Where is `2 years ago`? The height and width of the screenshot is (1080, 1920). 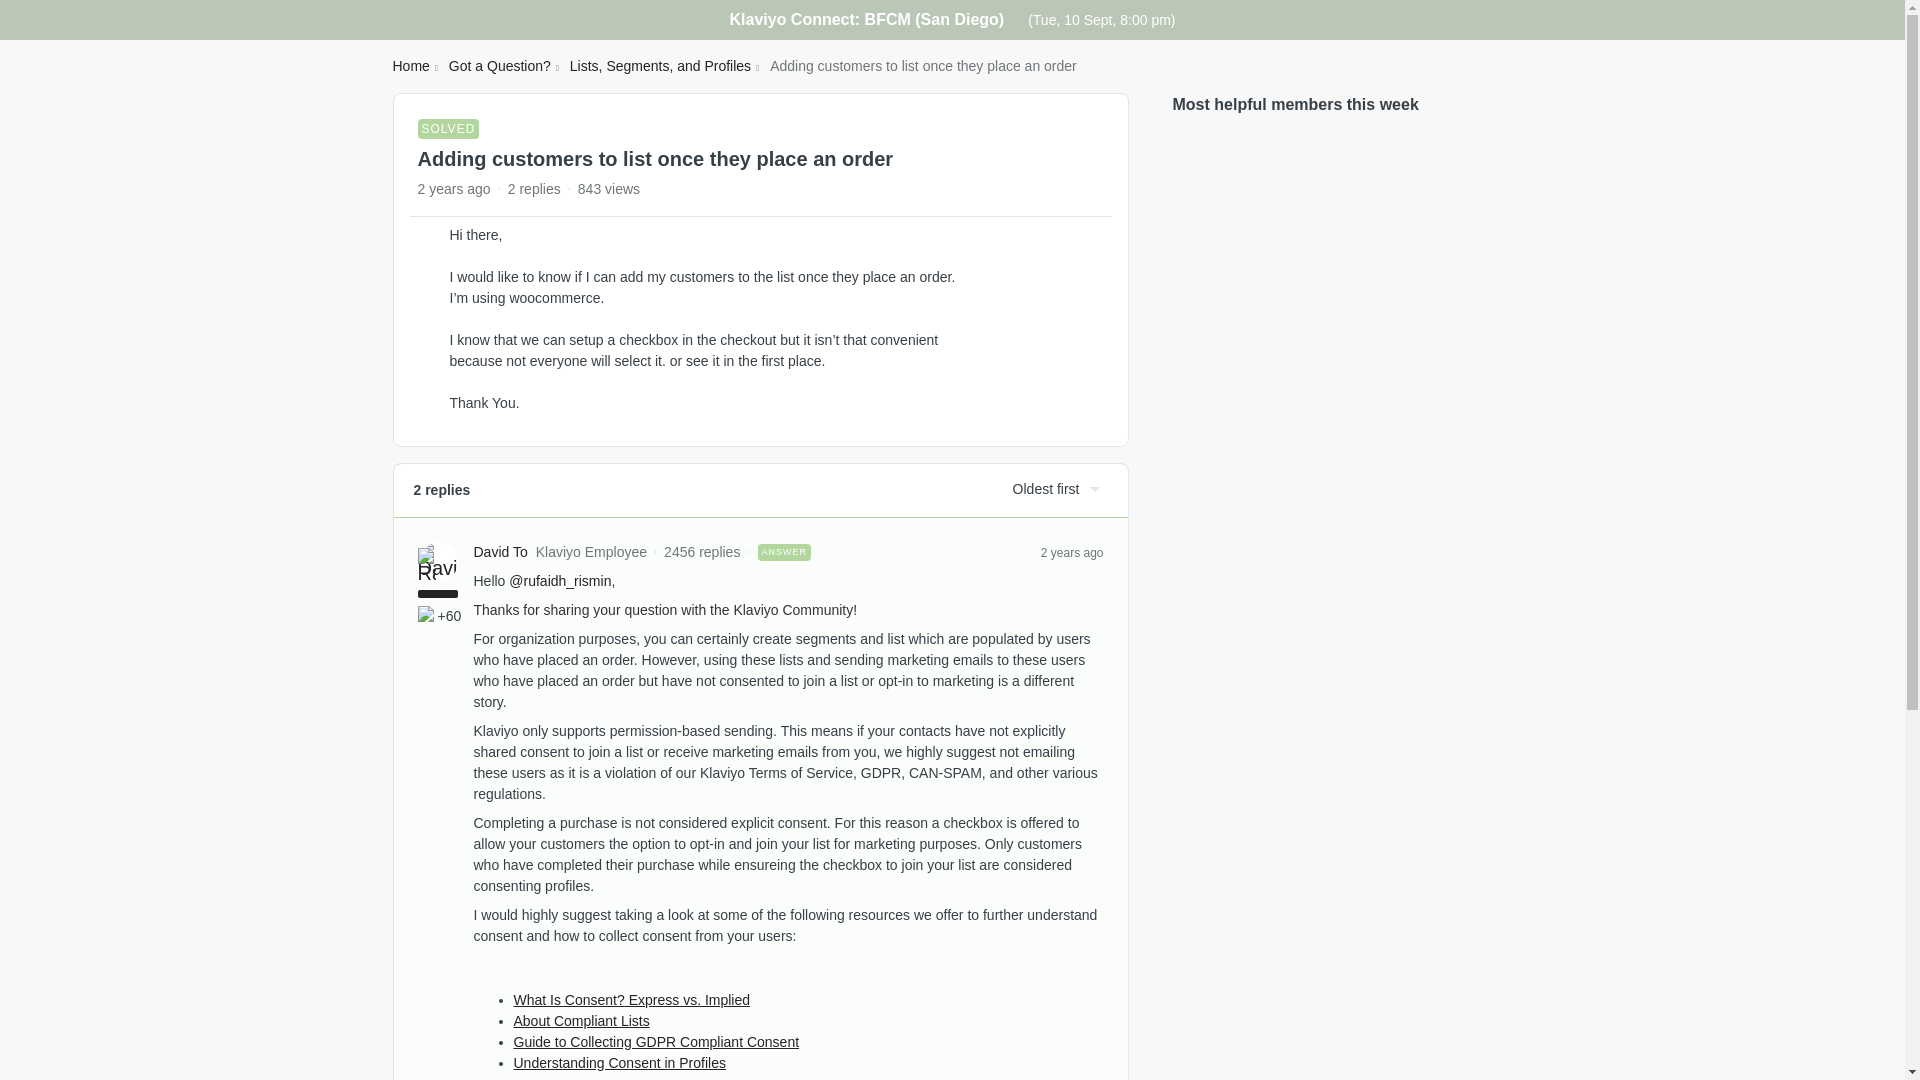
2 years ago is located at coordinates (1072, 552).